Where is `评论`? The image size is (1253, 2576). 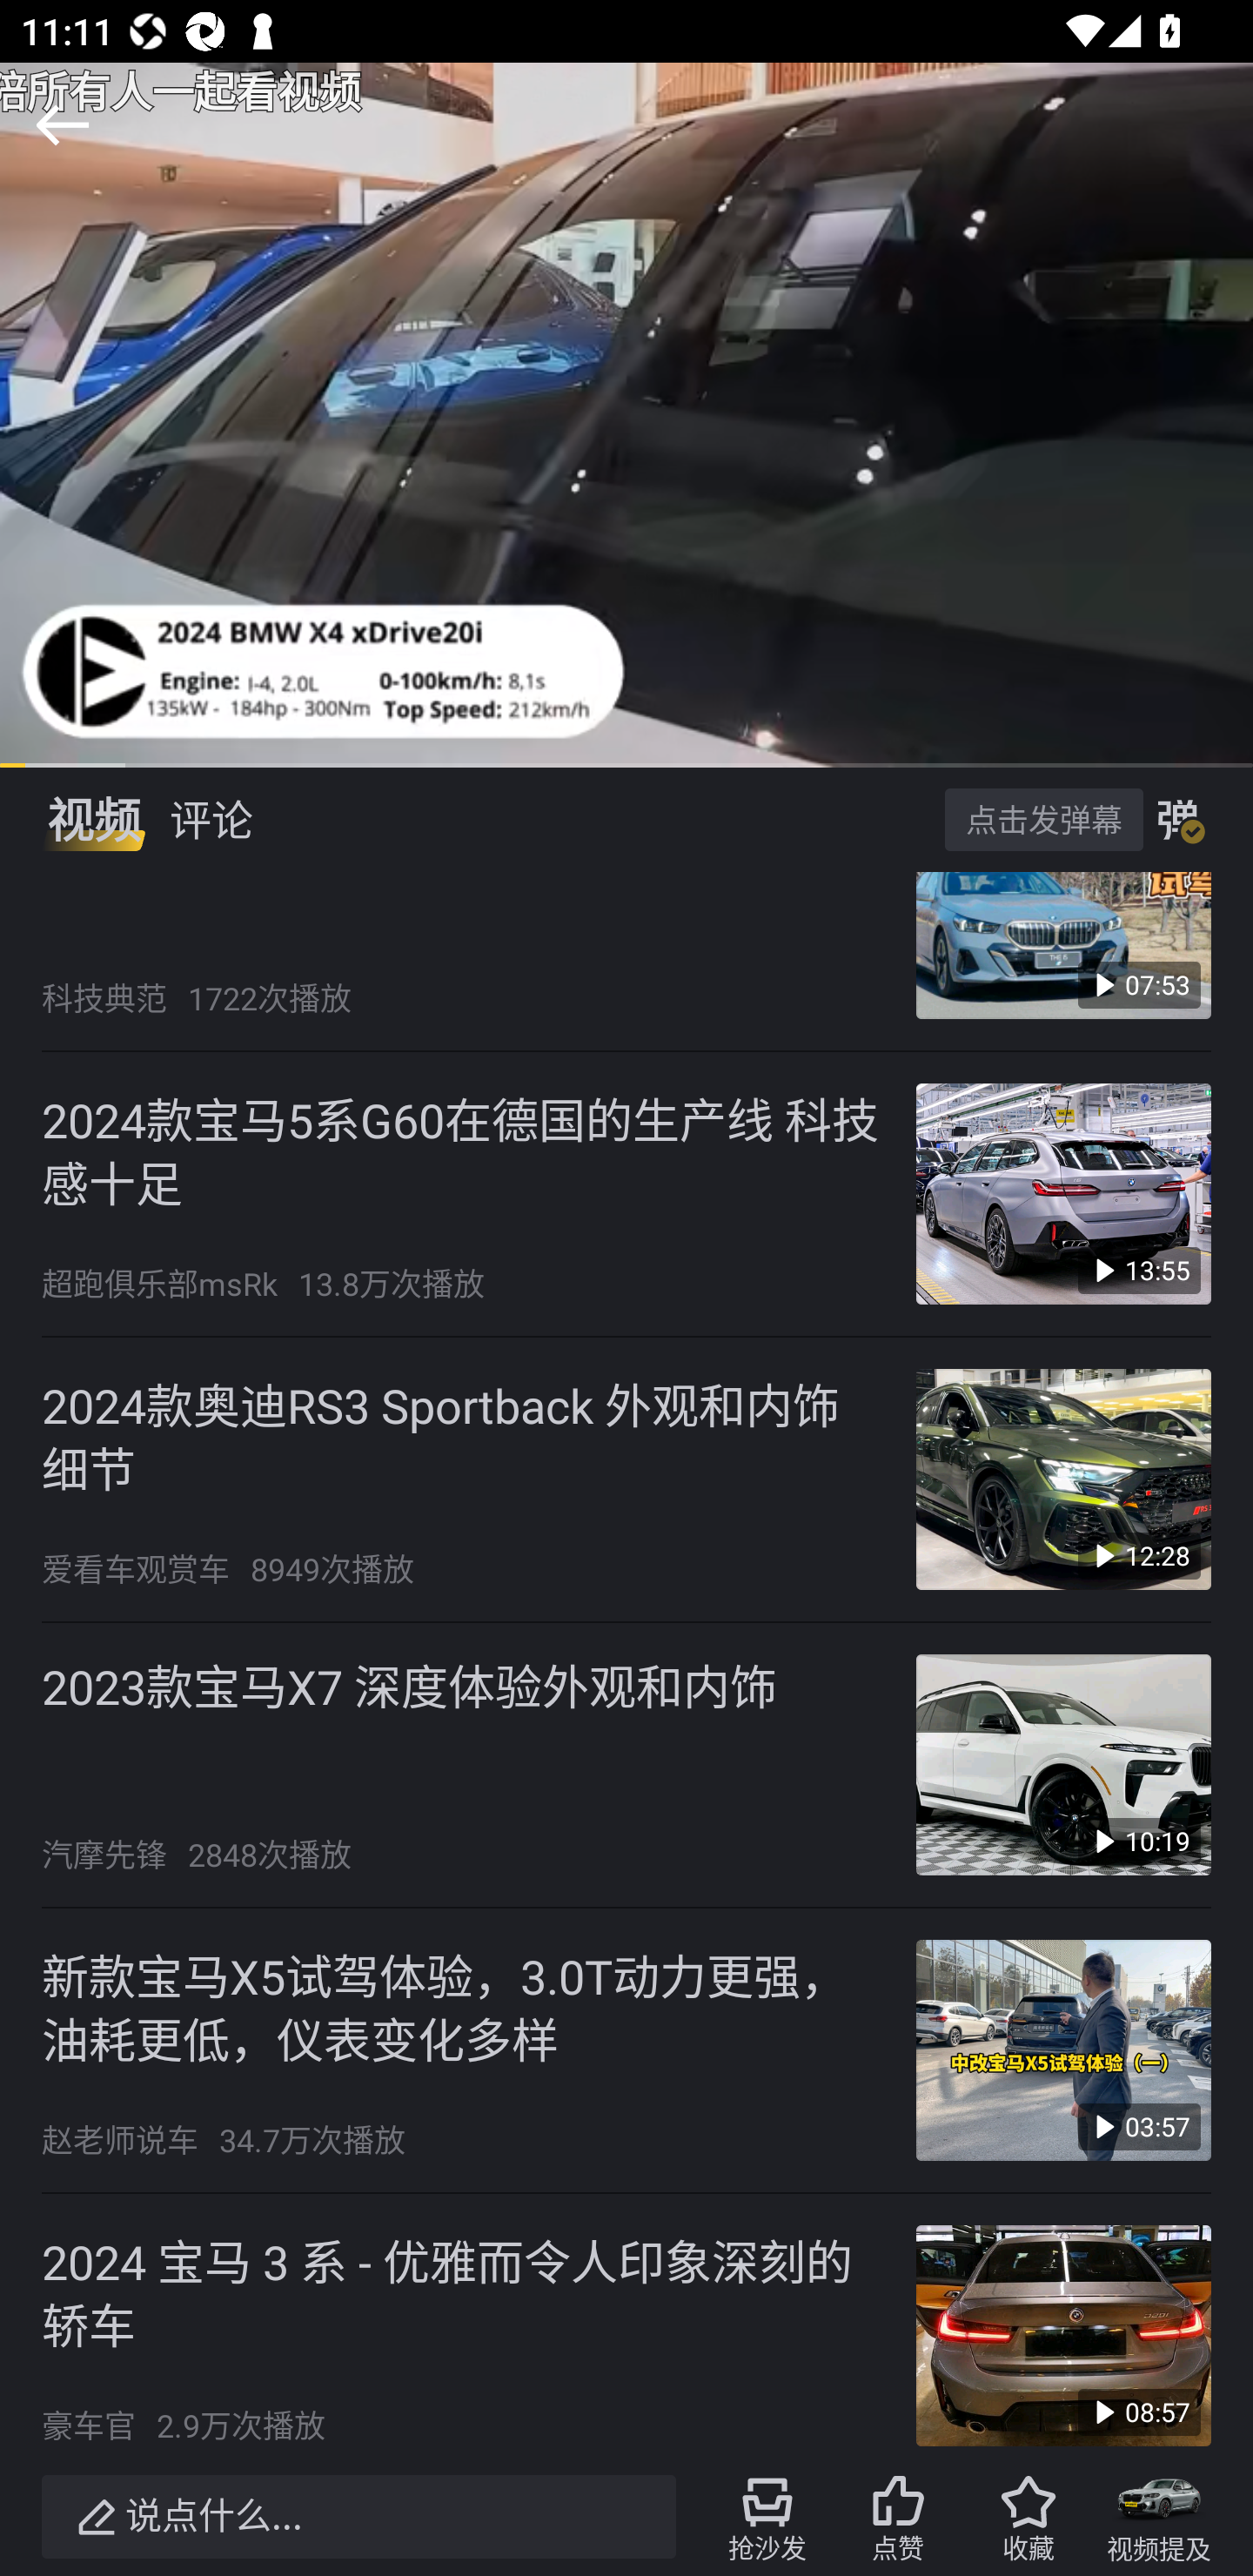
评论 is located at coordinates (211, 820).